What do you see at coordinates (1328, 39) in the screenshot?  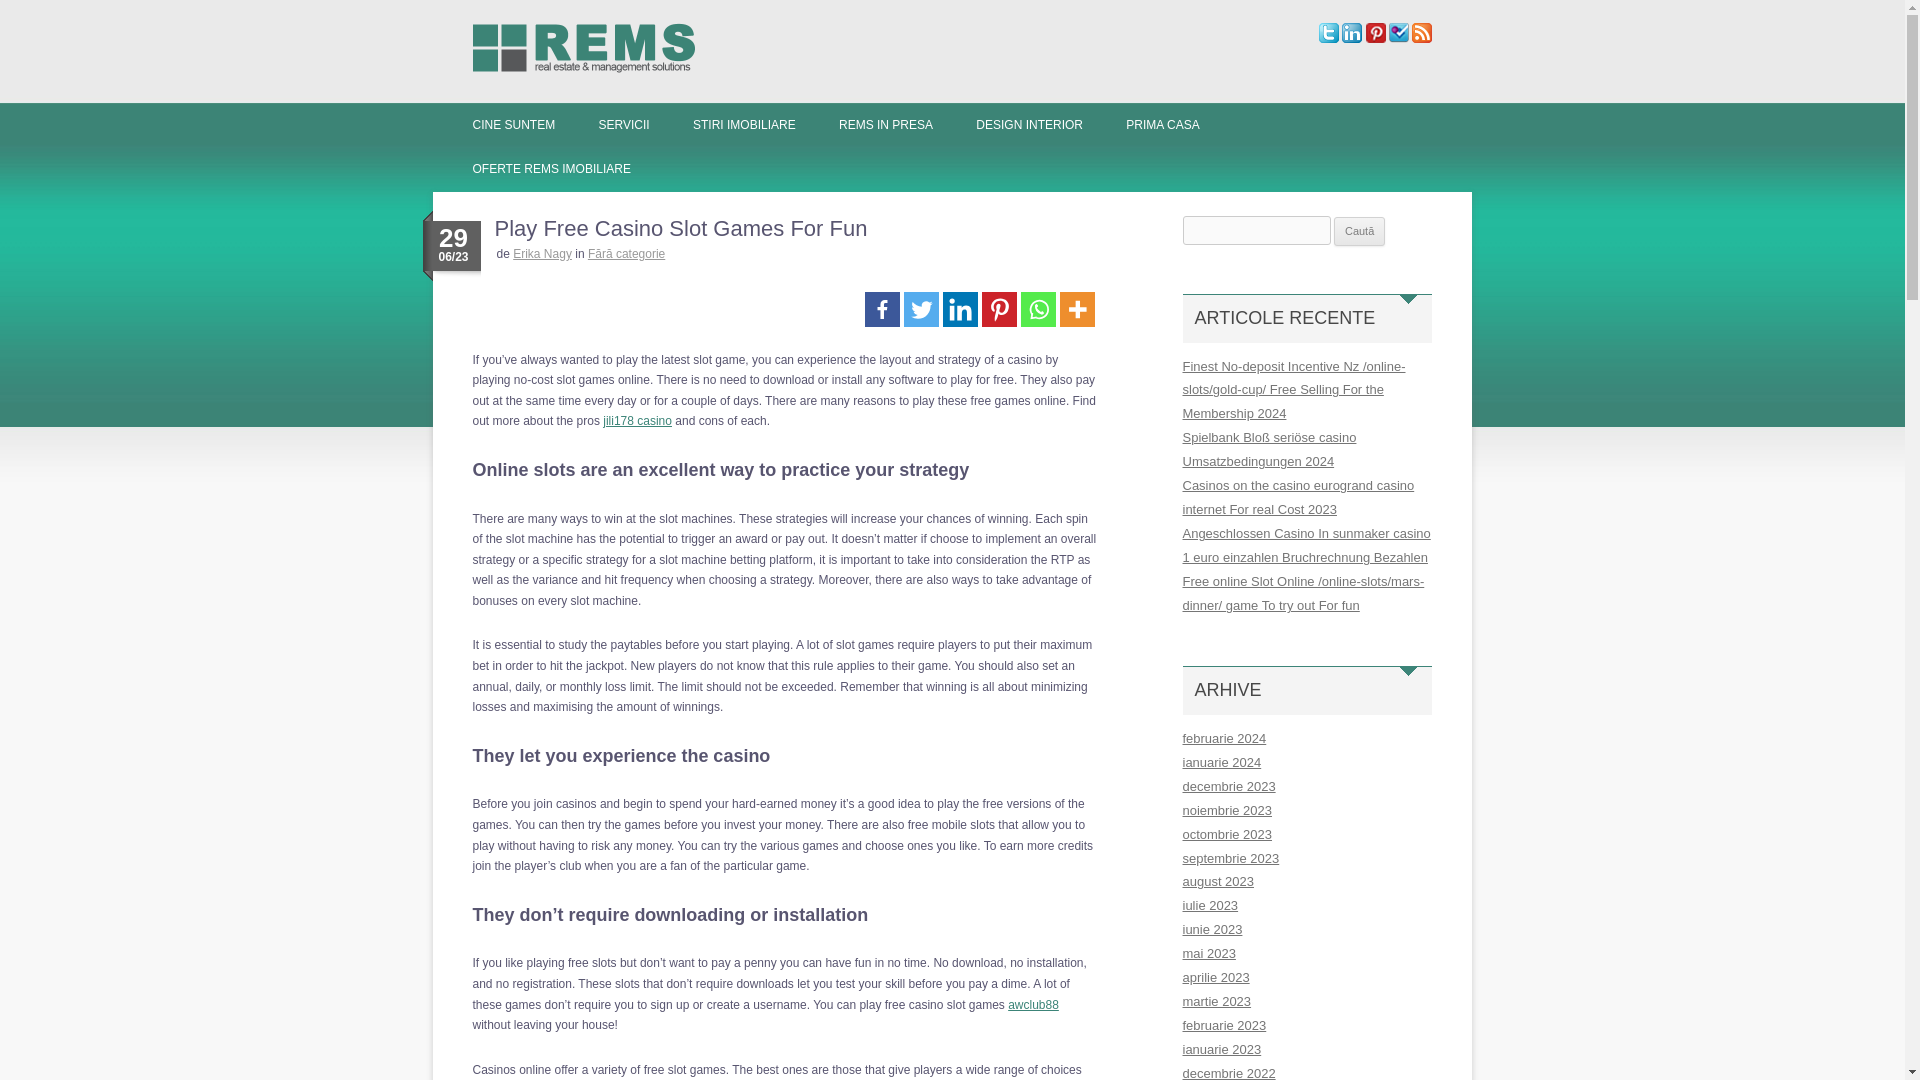 I see `Urmariti REMS Imobiliare pe twitter` at bounding box center [1328, 39].